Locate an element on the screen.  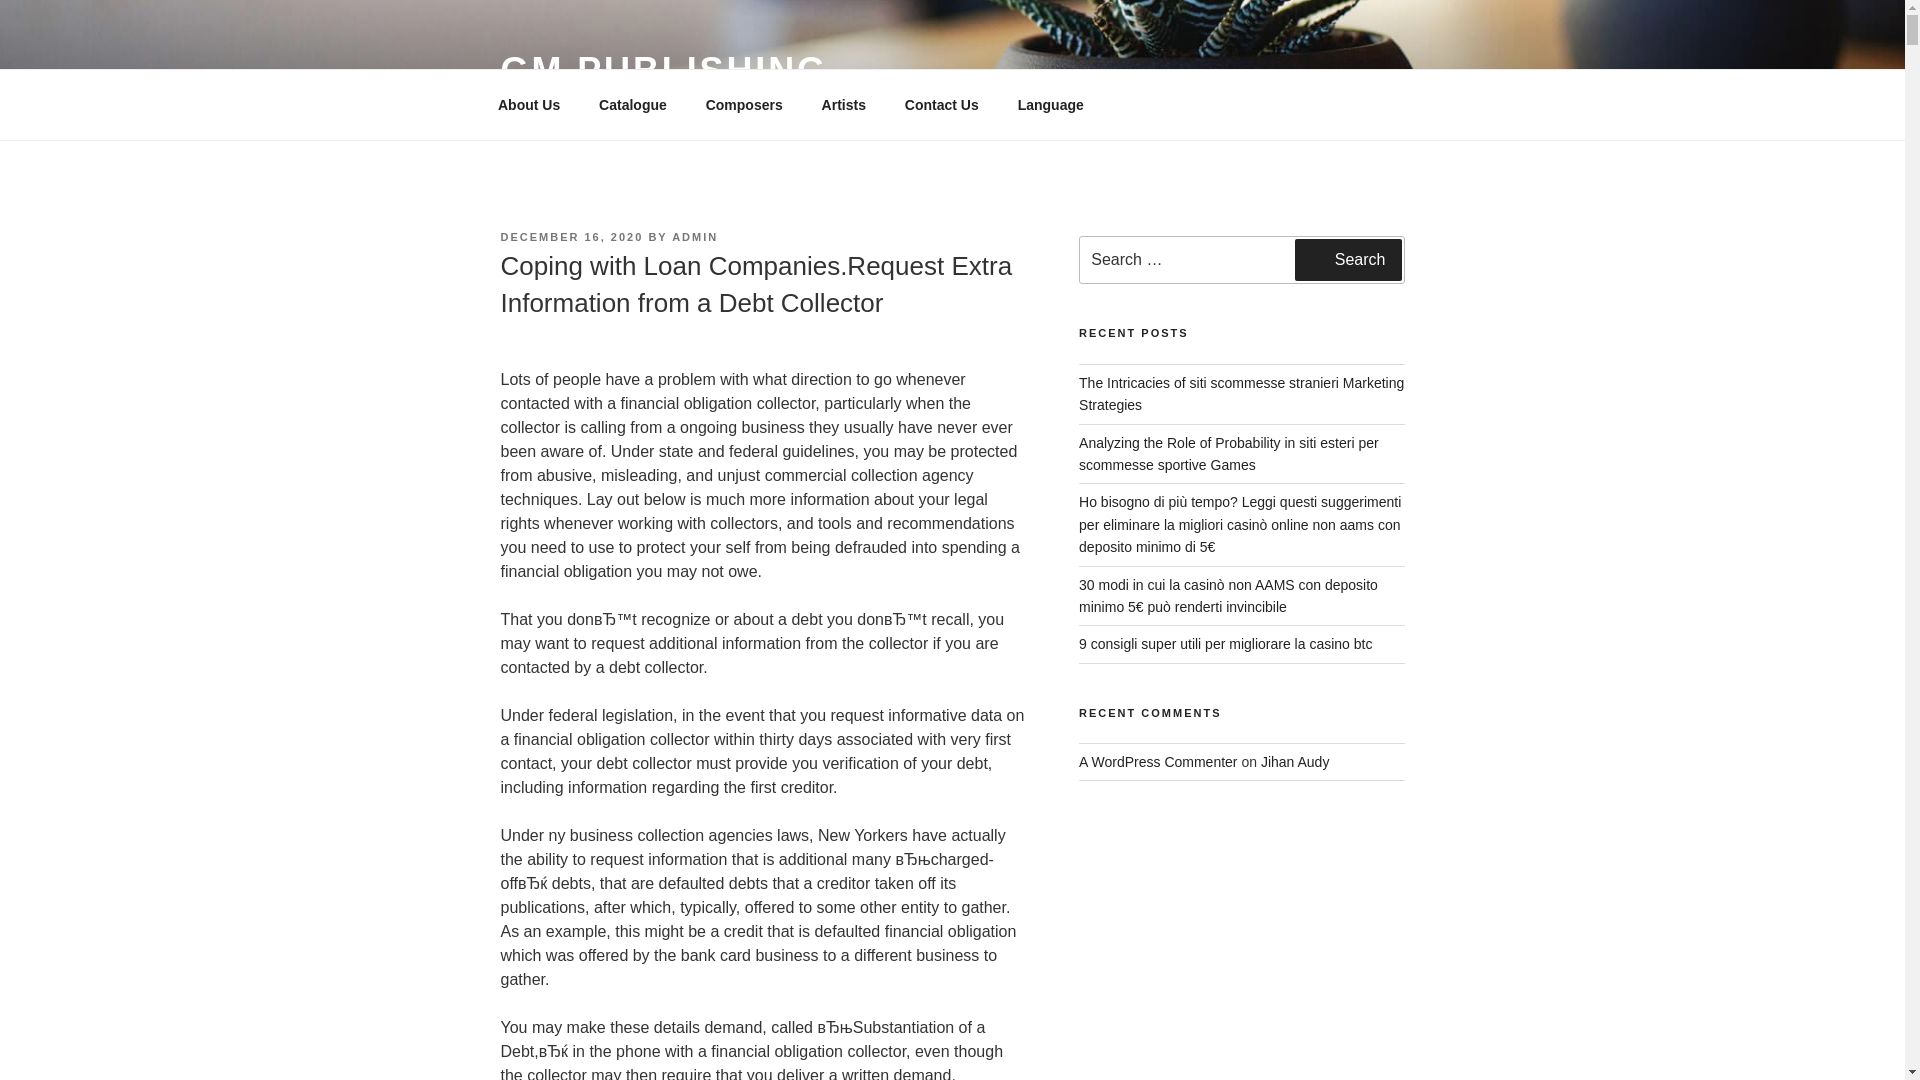
9 consigli super utili per migliorare la casino btc is located at coordinates (1226, 644).